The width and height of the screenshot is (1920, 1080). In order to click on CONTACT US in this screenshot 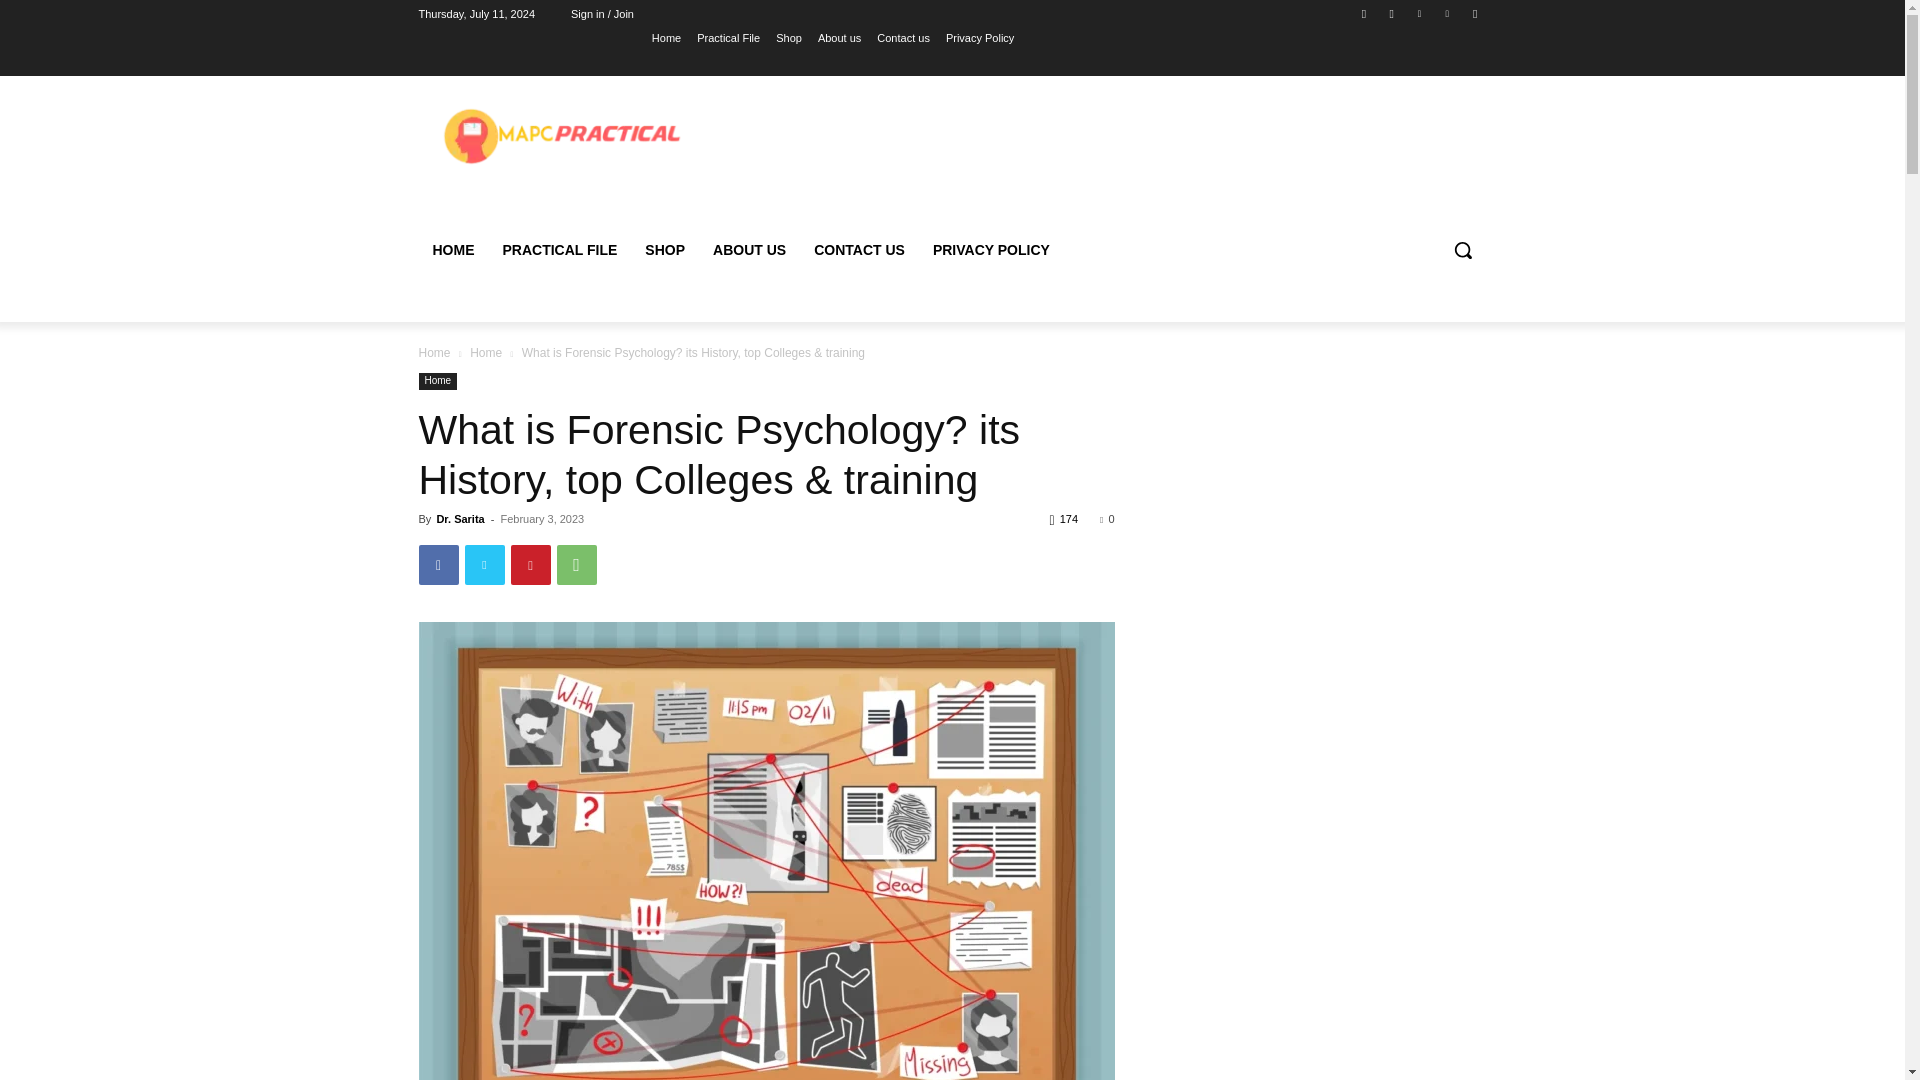, I will do `click(860, 250)`.